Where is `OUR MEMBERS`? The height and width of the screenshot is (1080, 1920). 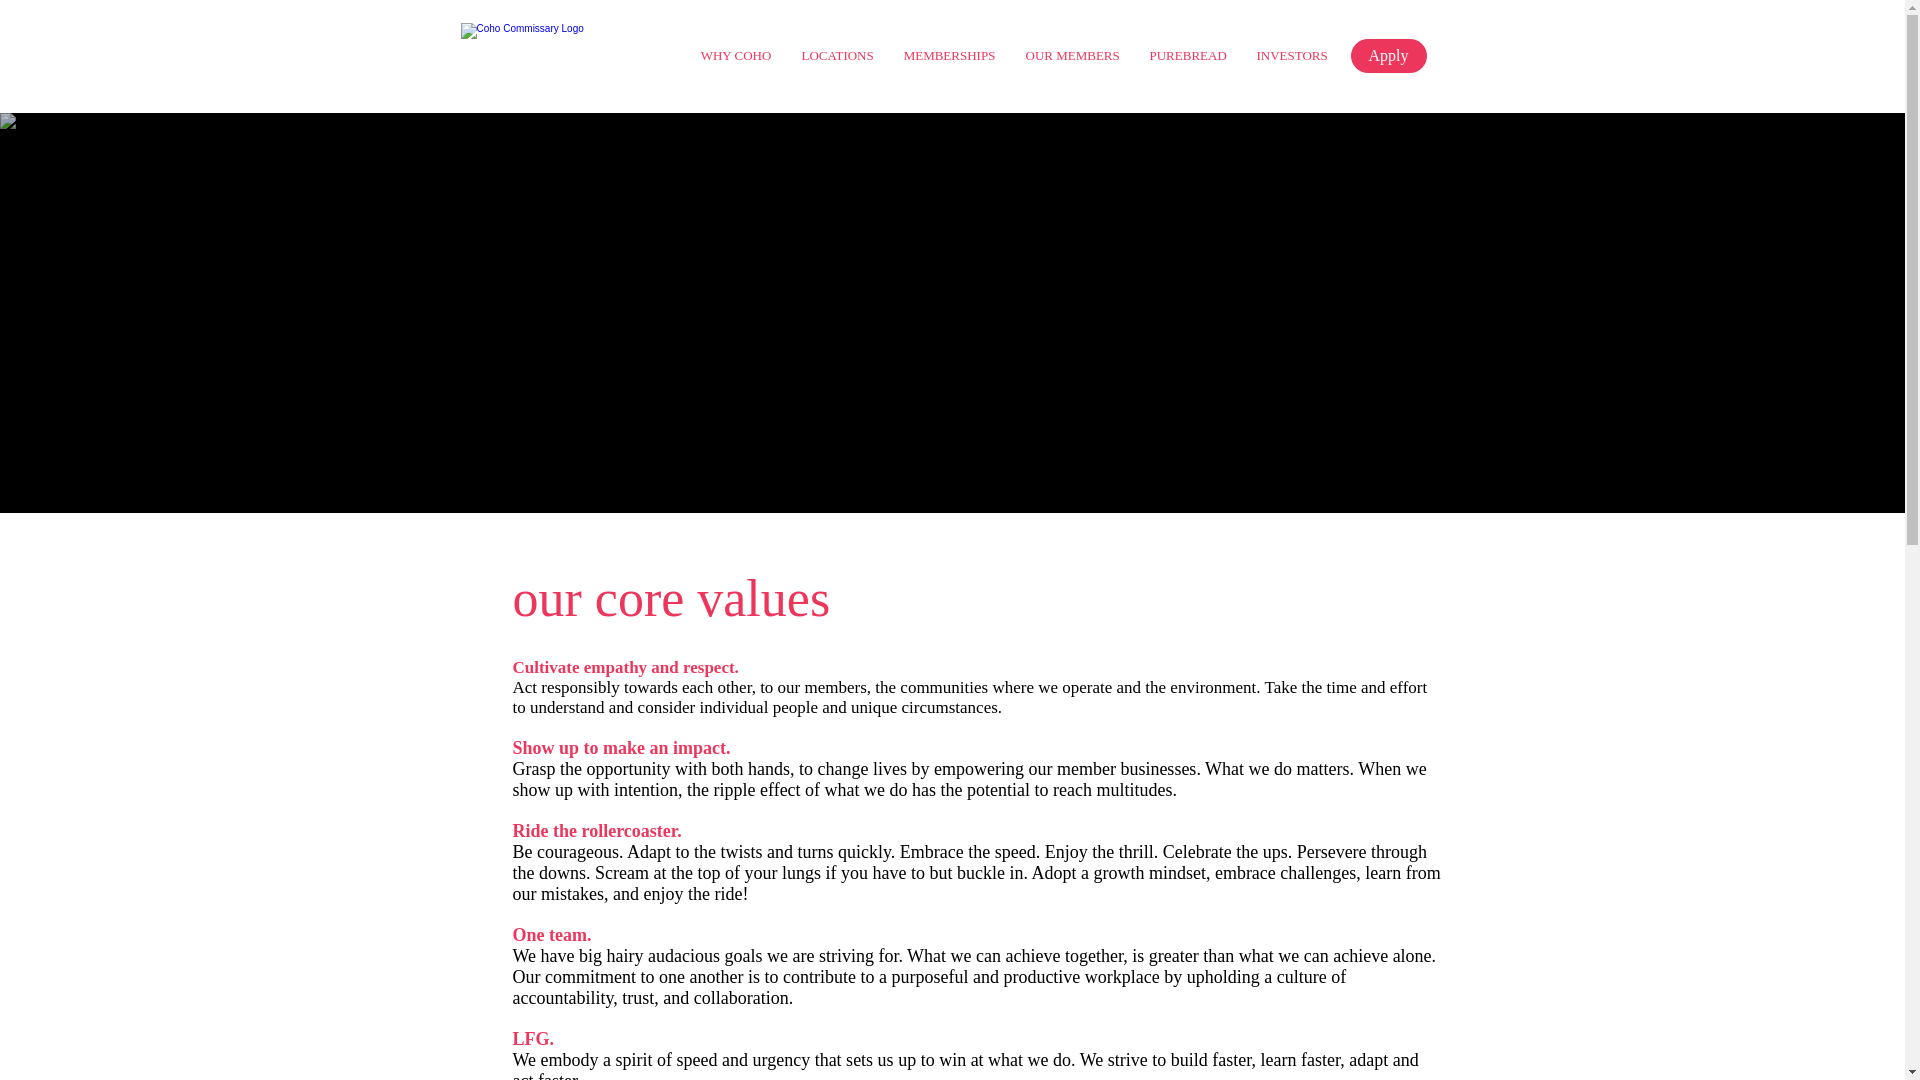 OUR MEMBERS is located at coordinates (1072, 56).